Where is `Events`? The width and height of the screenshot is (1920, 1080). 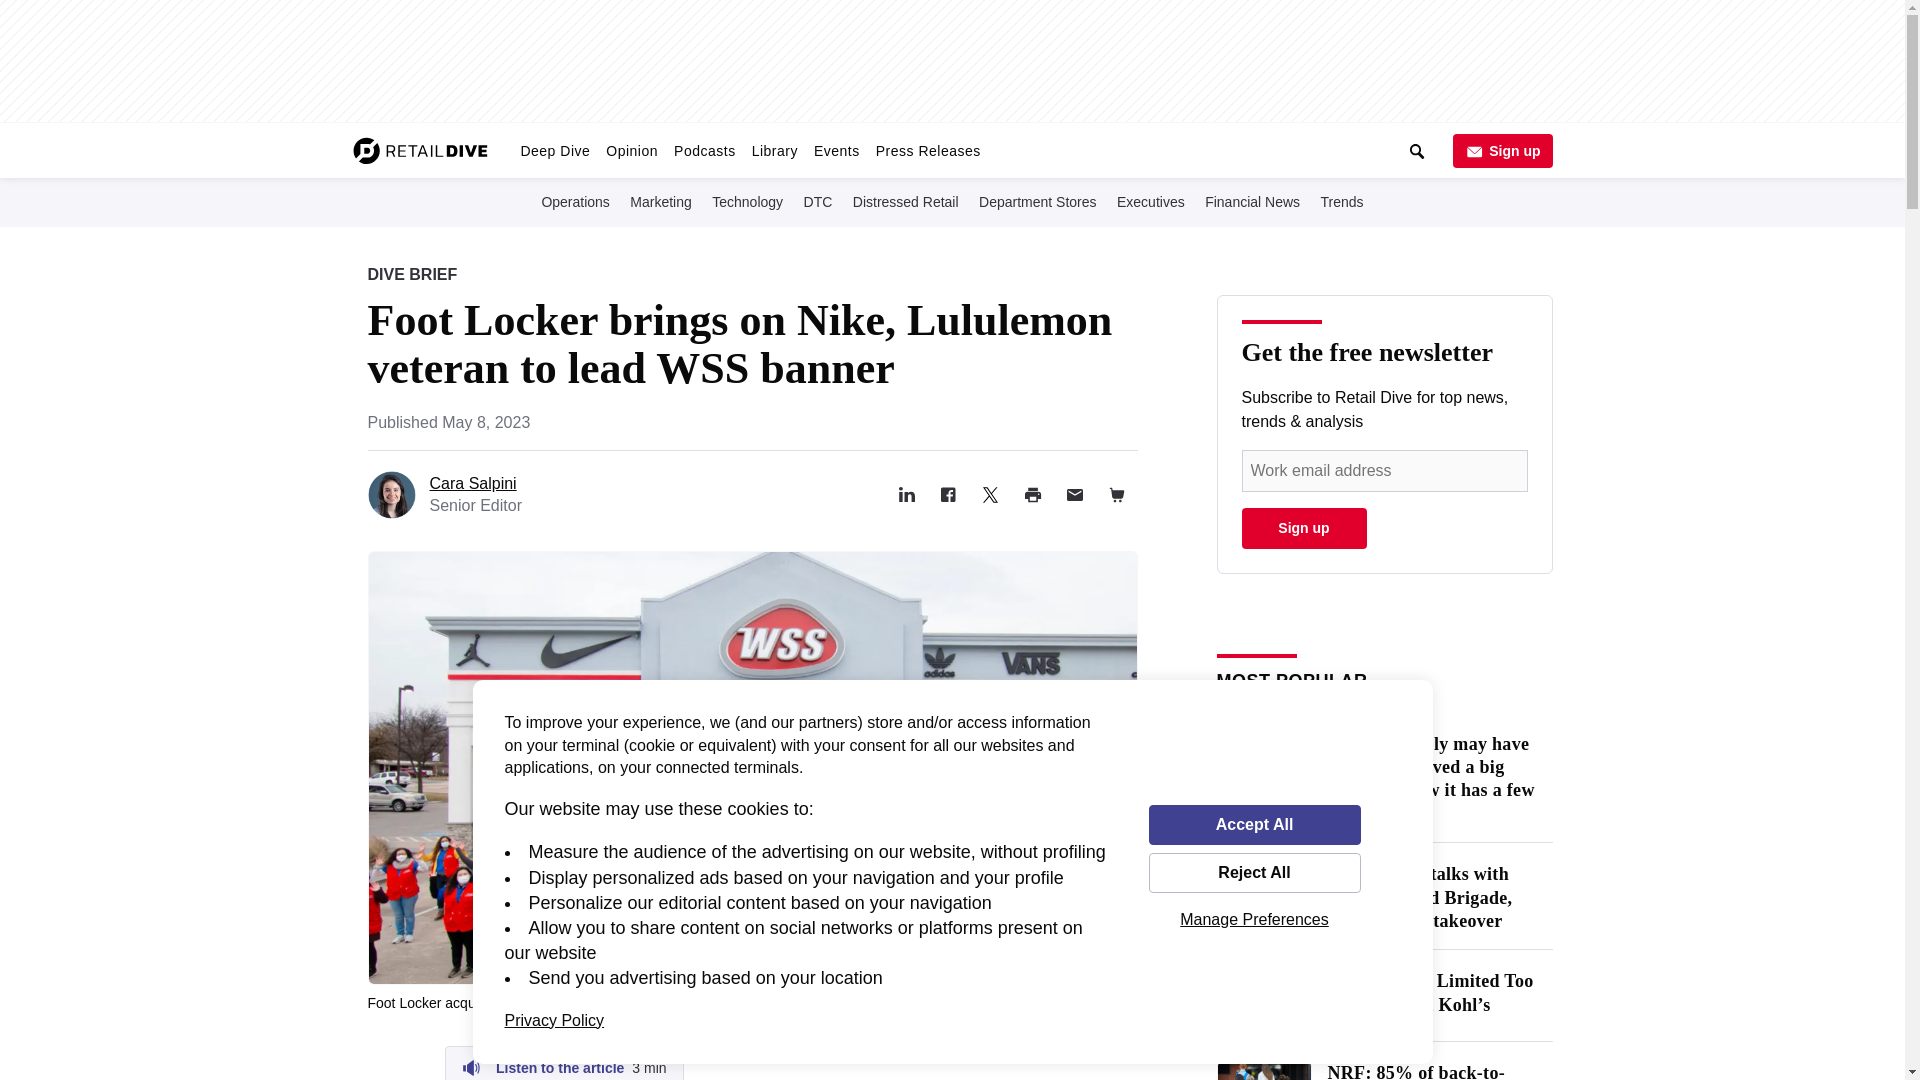 Events is located at coordinates (836, 150).